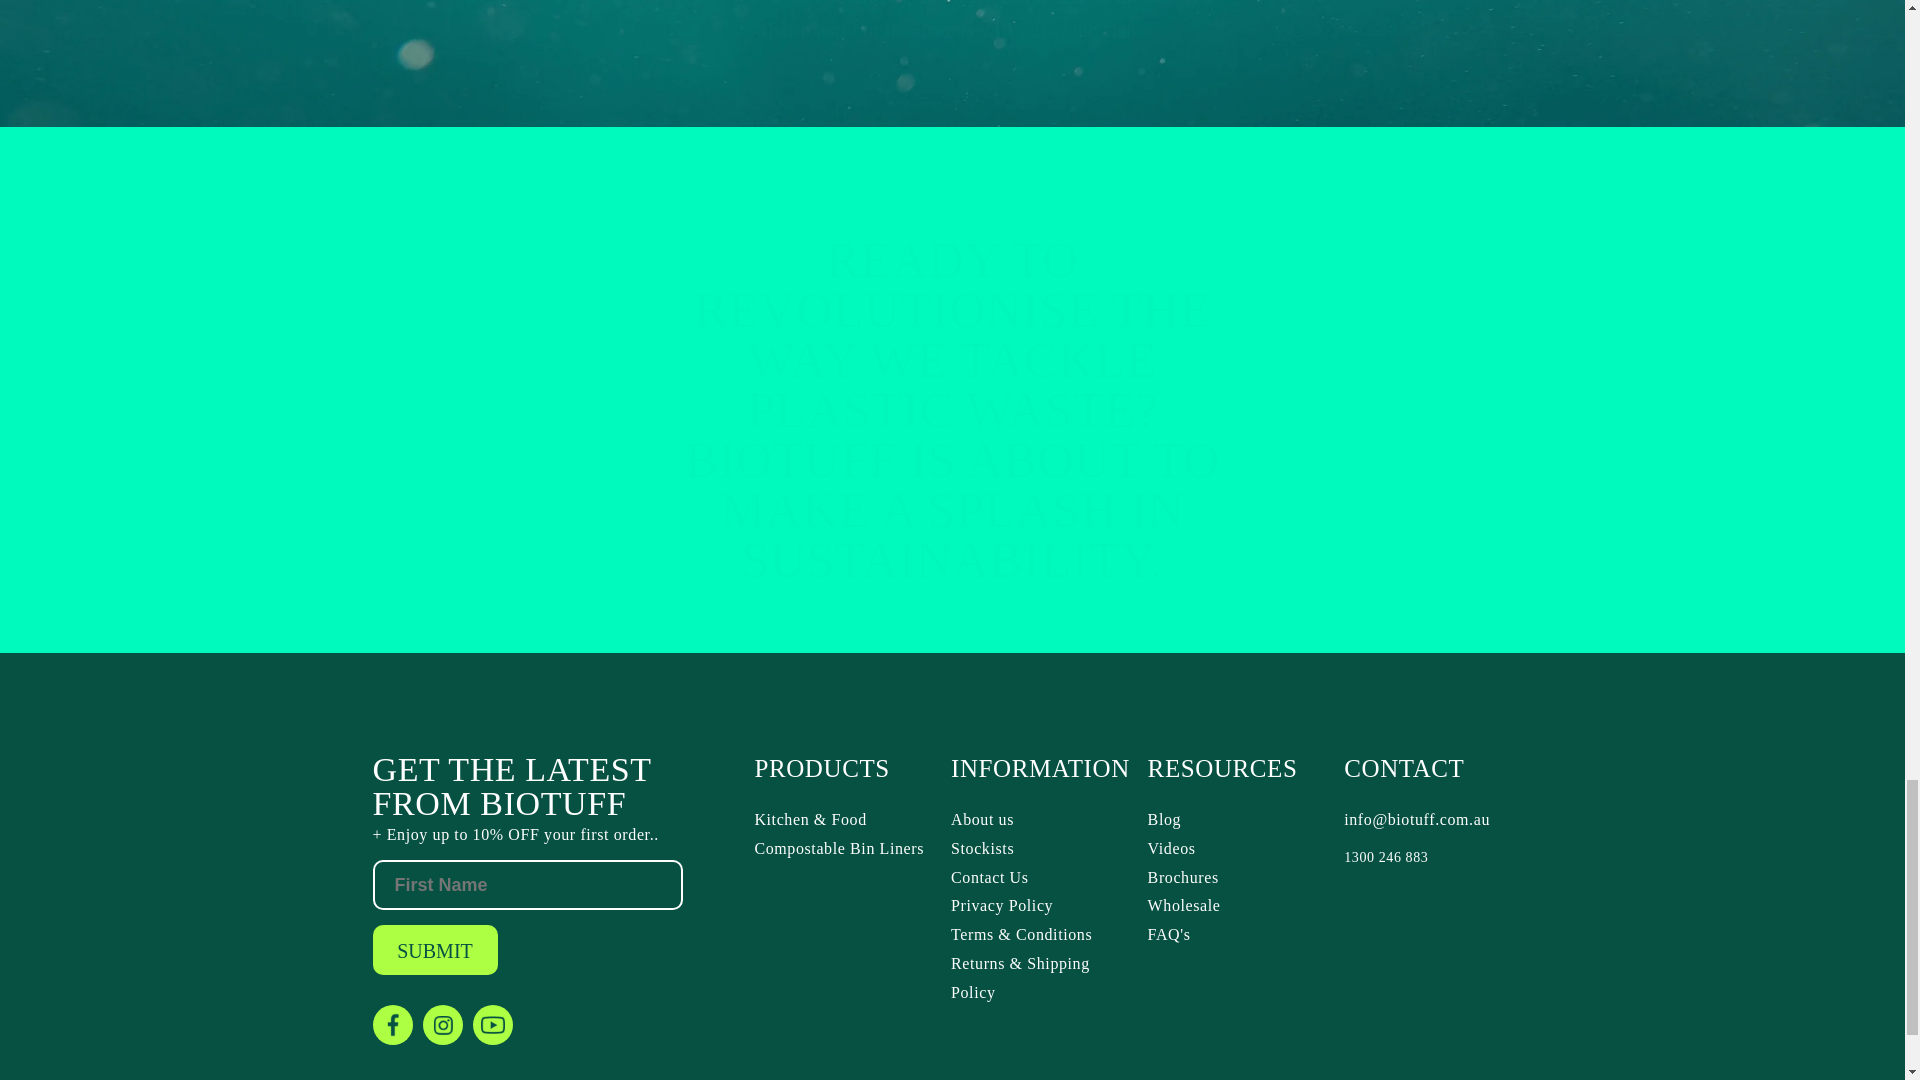 This screenshot has height=1080, width=1920. What do you see at coordinates (1238, 936) in the screenshot?
I see `FAQ's` at bounding box center [1238, 936].